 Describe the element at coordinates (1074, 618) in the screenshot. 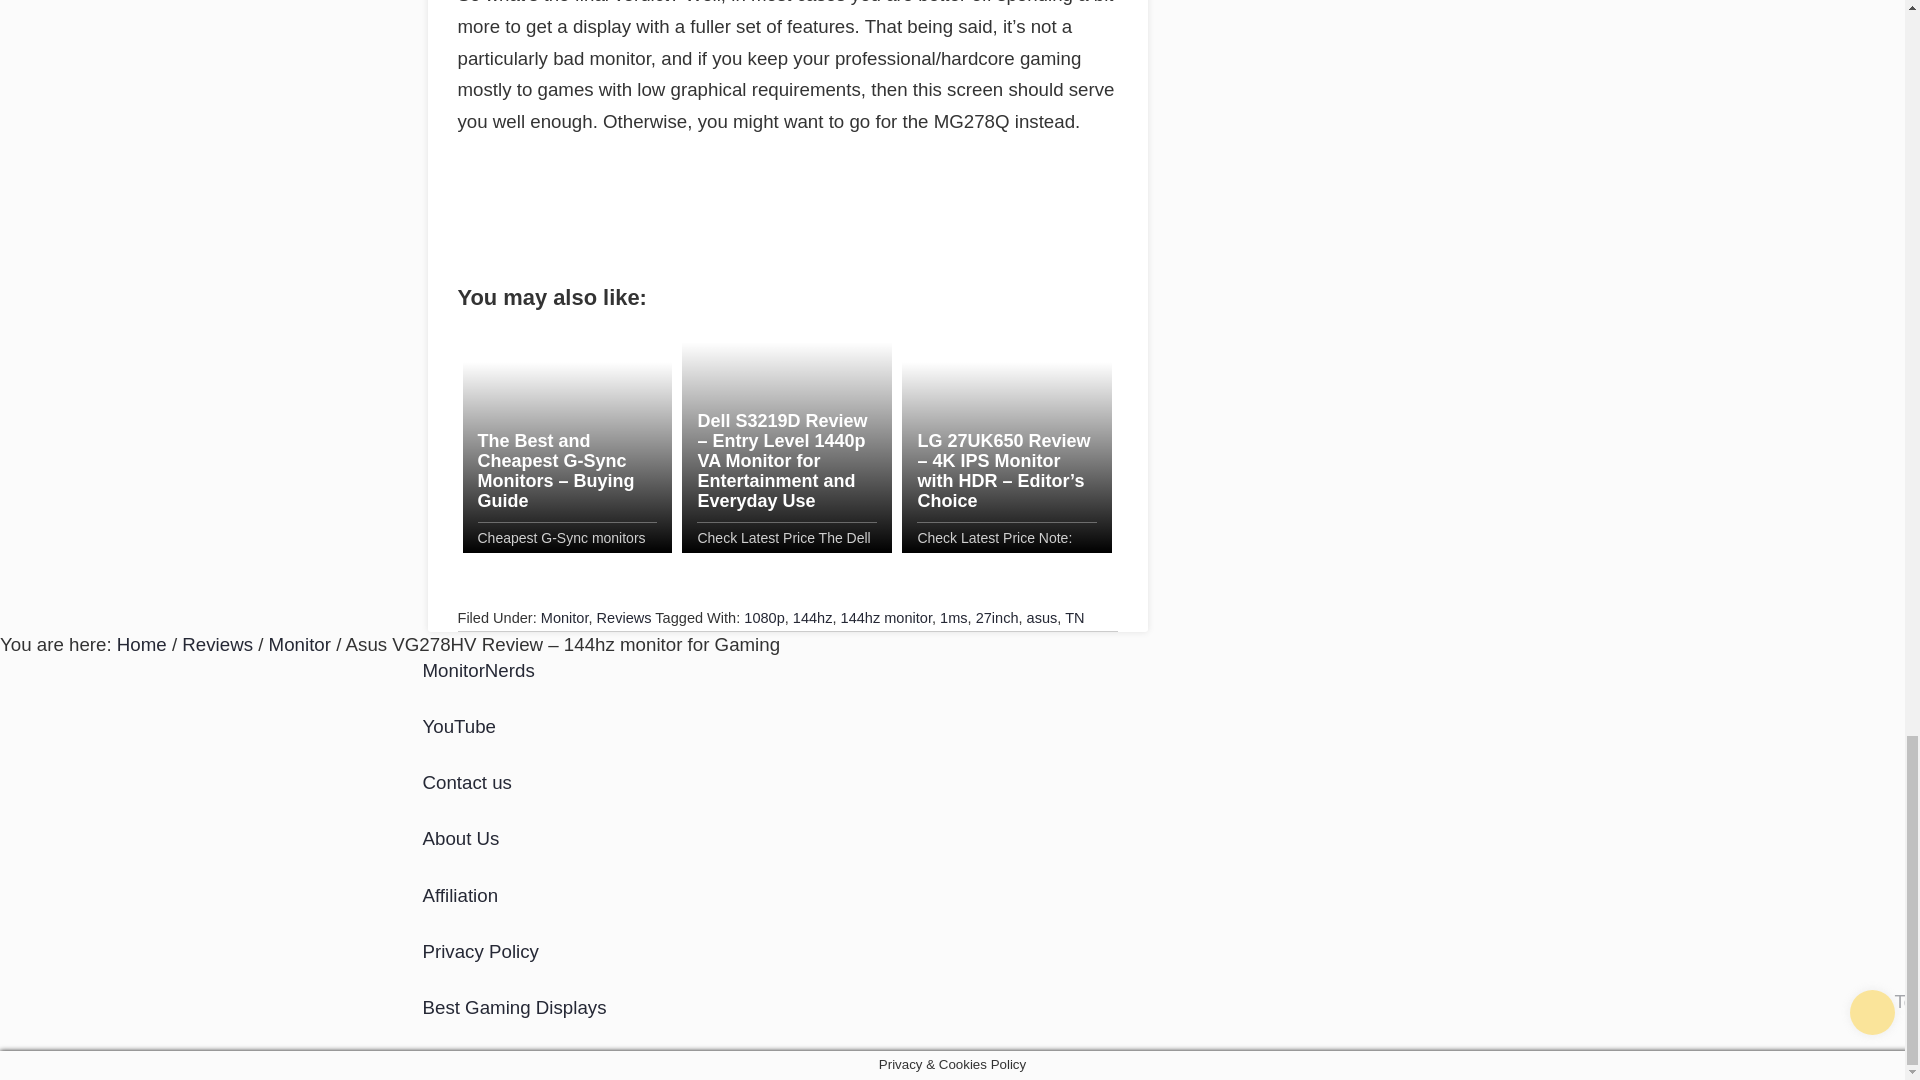

I see `TN` at that location.